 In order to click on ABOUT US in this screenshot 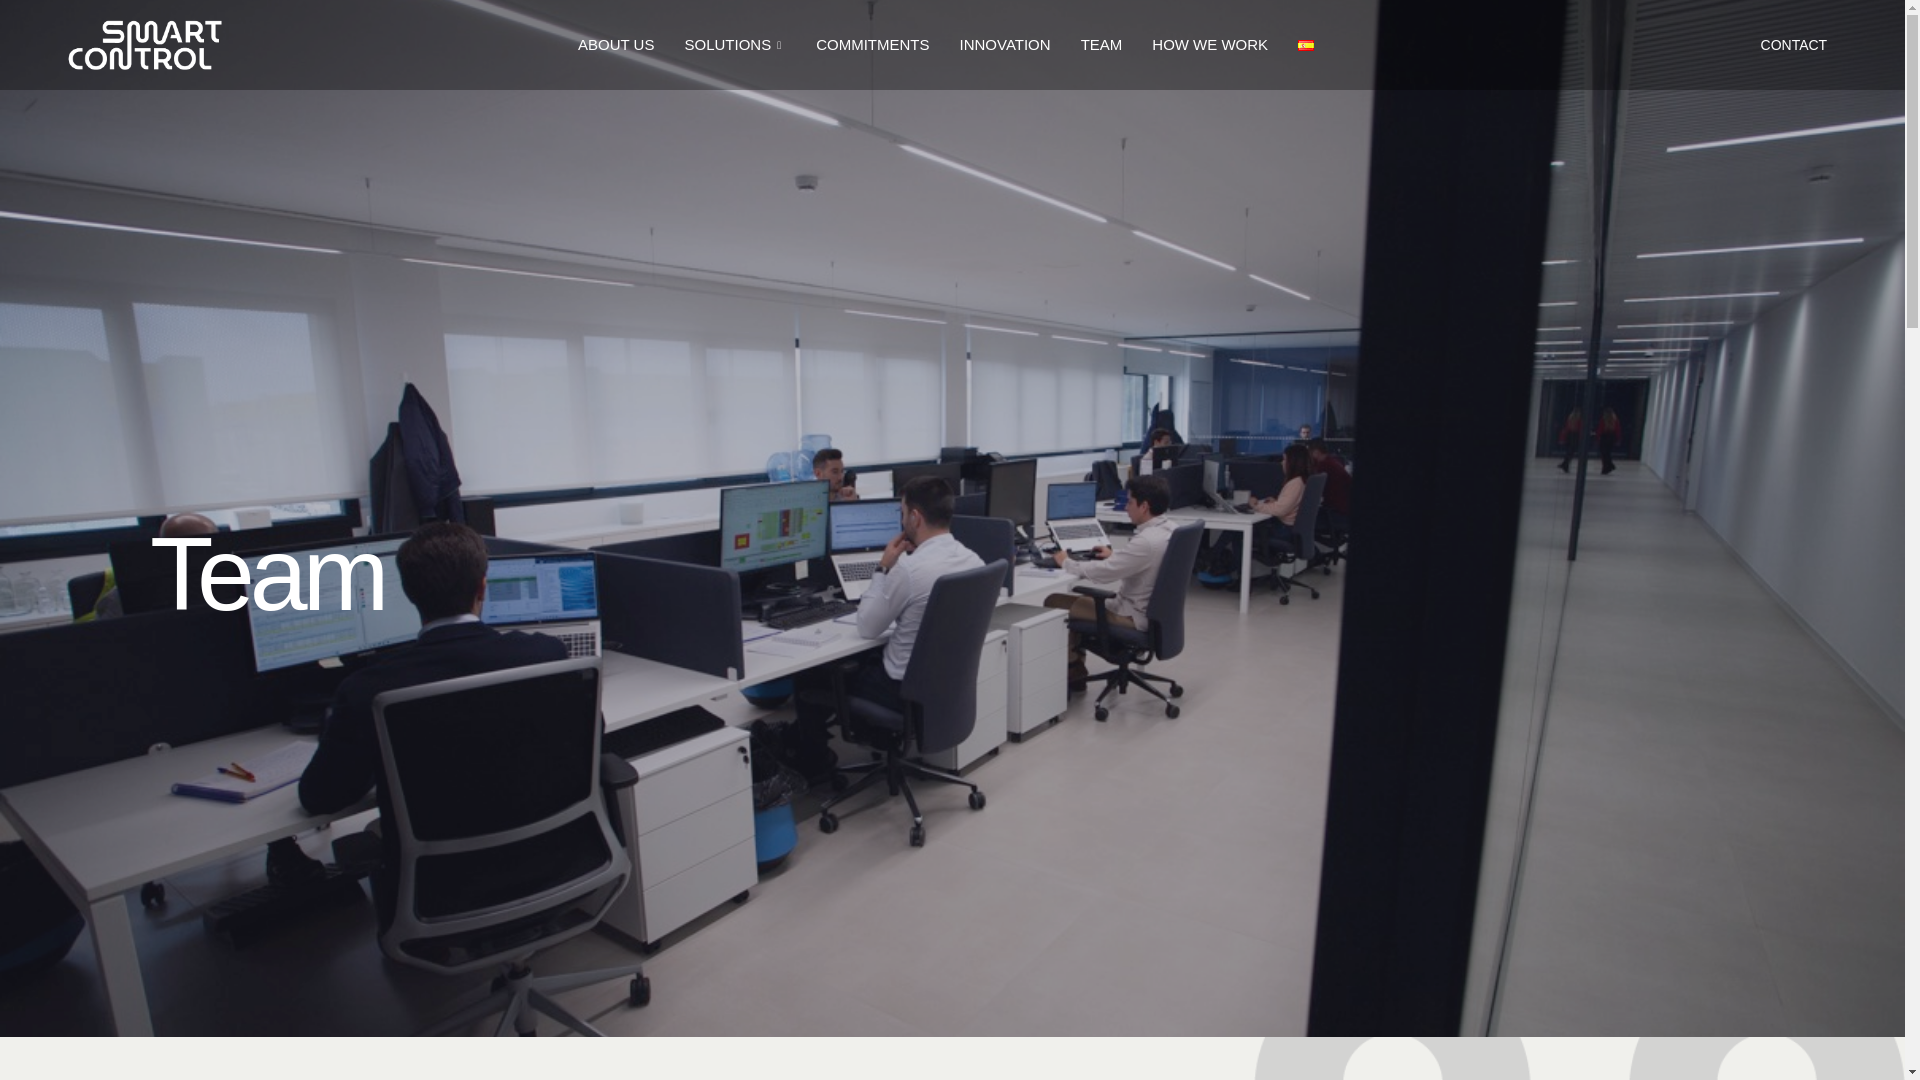, I will do `click(615, 44)`.